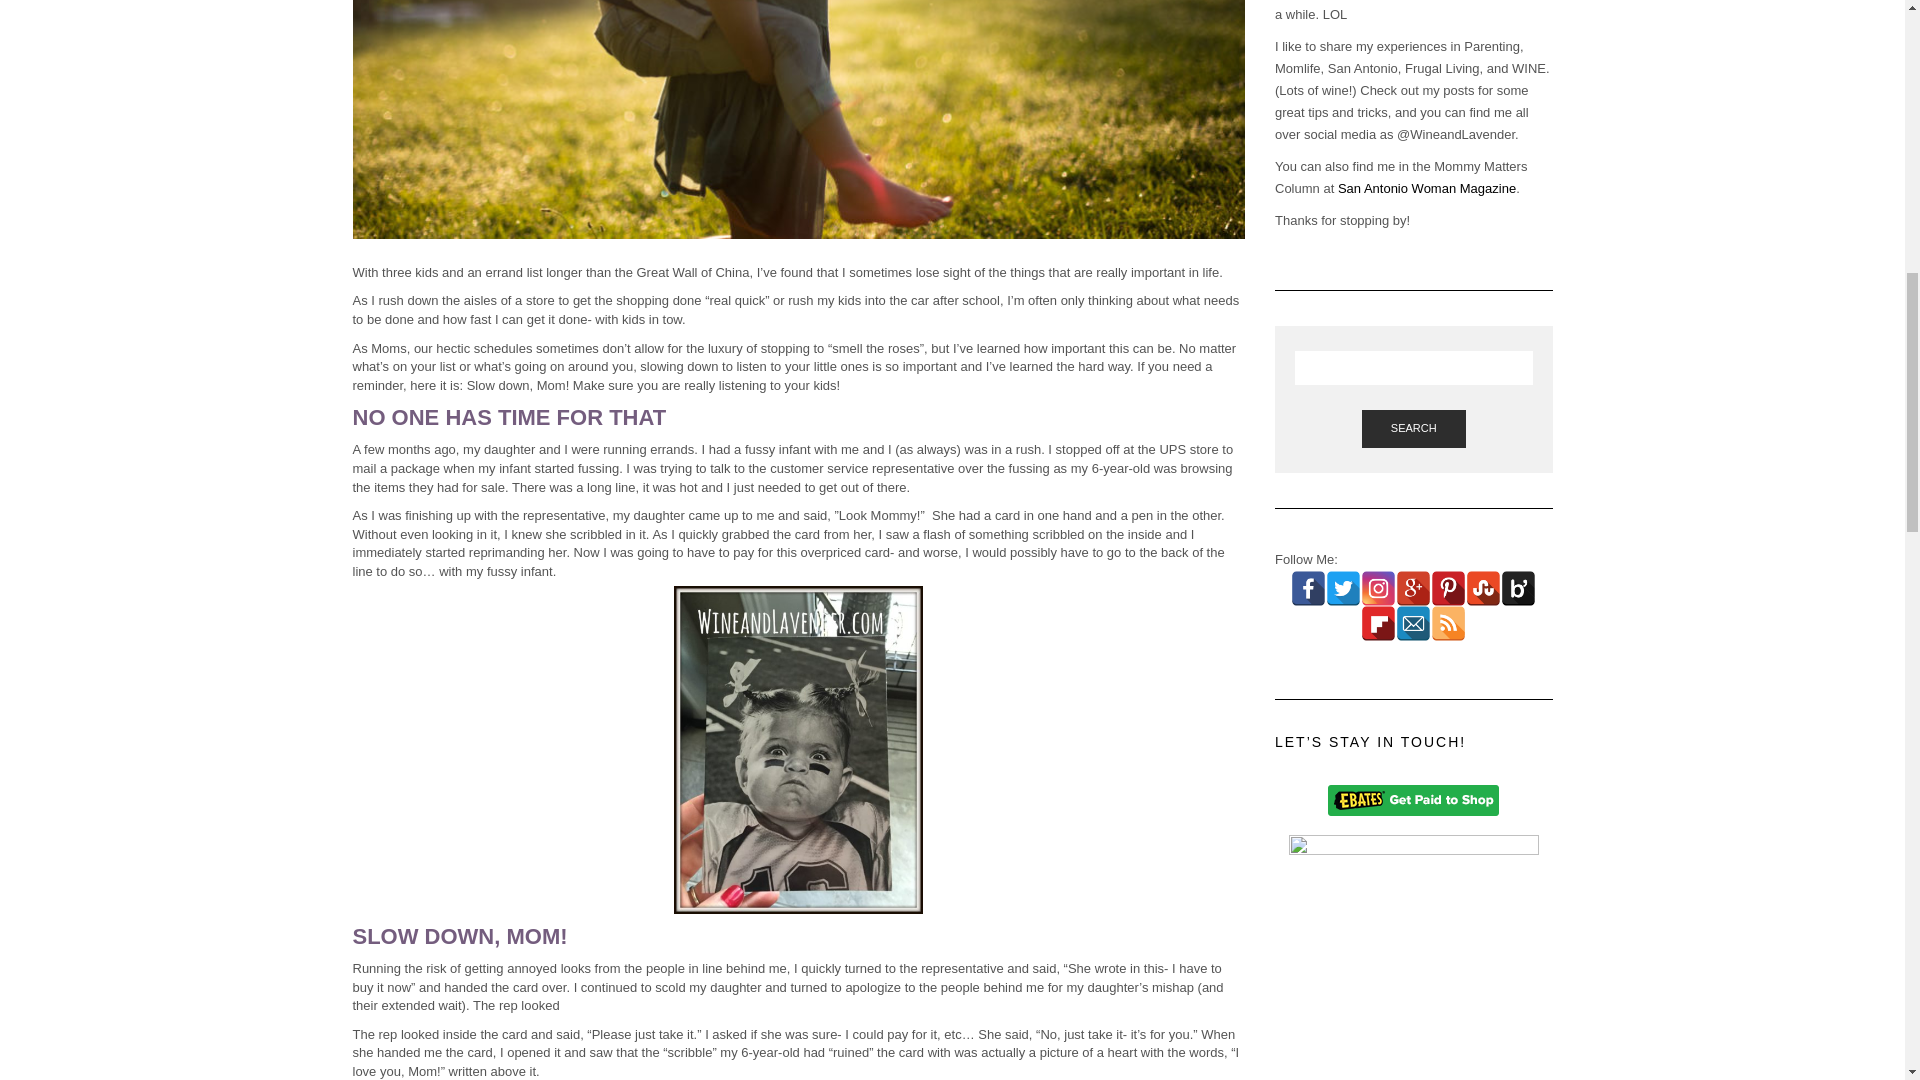 This screenshot has height=1080, width=1920. Describe the element at coordinates (1448, 356) in the screenshot. I see `Pinterest` at that location.